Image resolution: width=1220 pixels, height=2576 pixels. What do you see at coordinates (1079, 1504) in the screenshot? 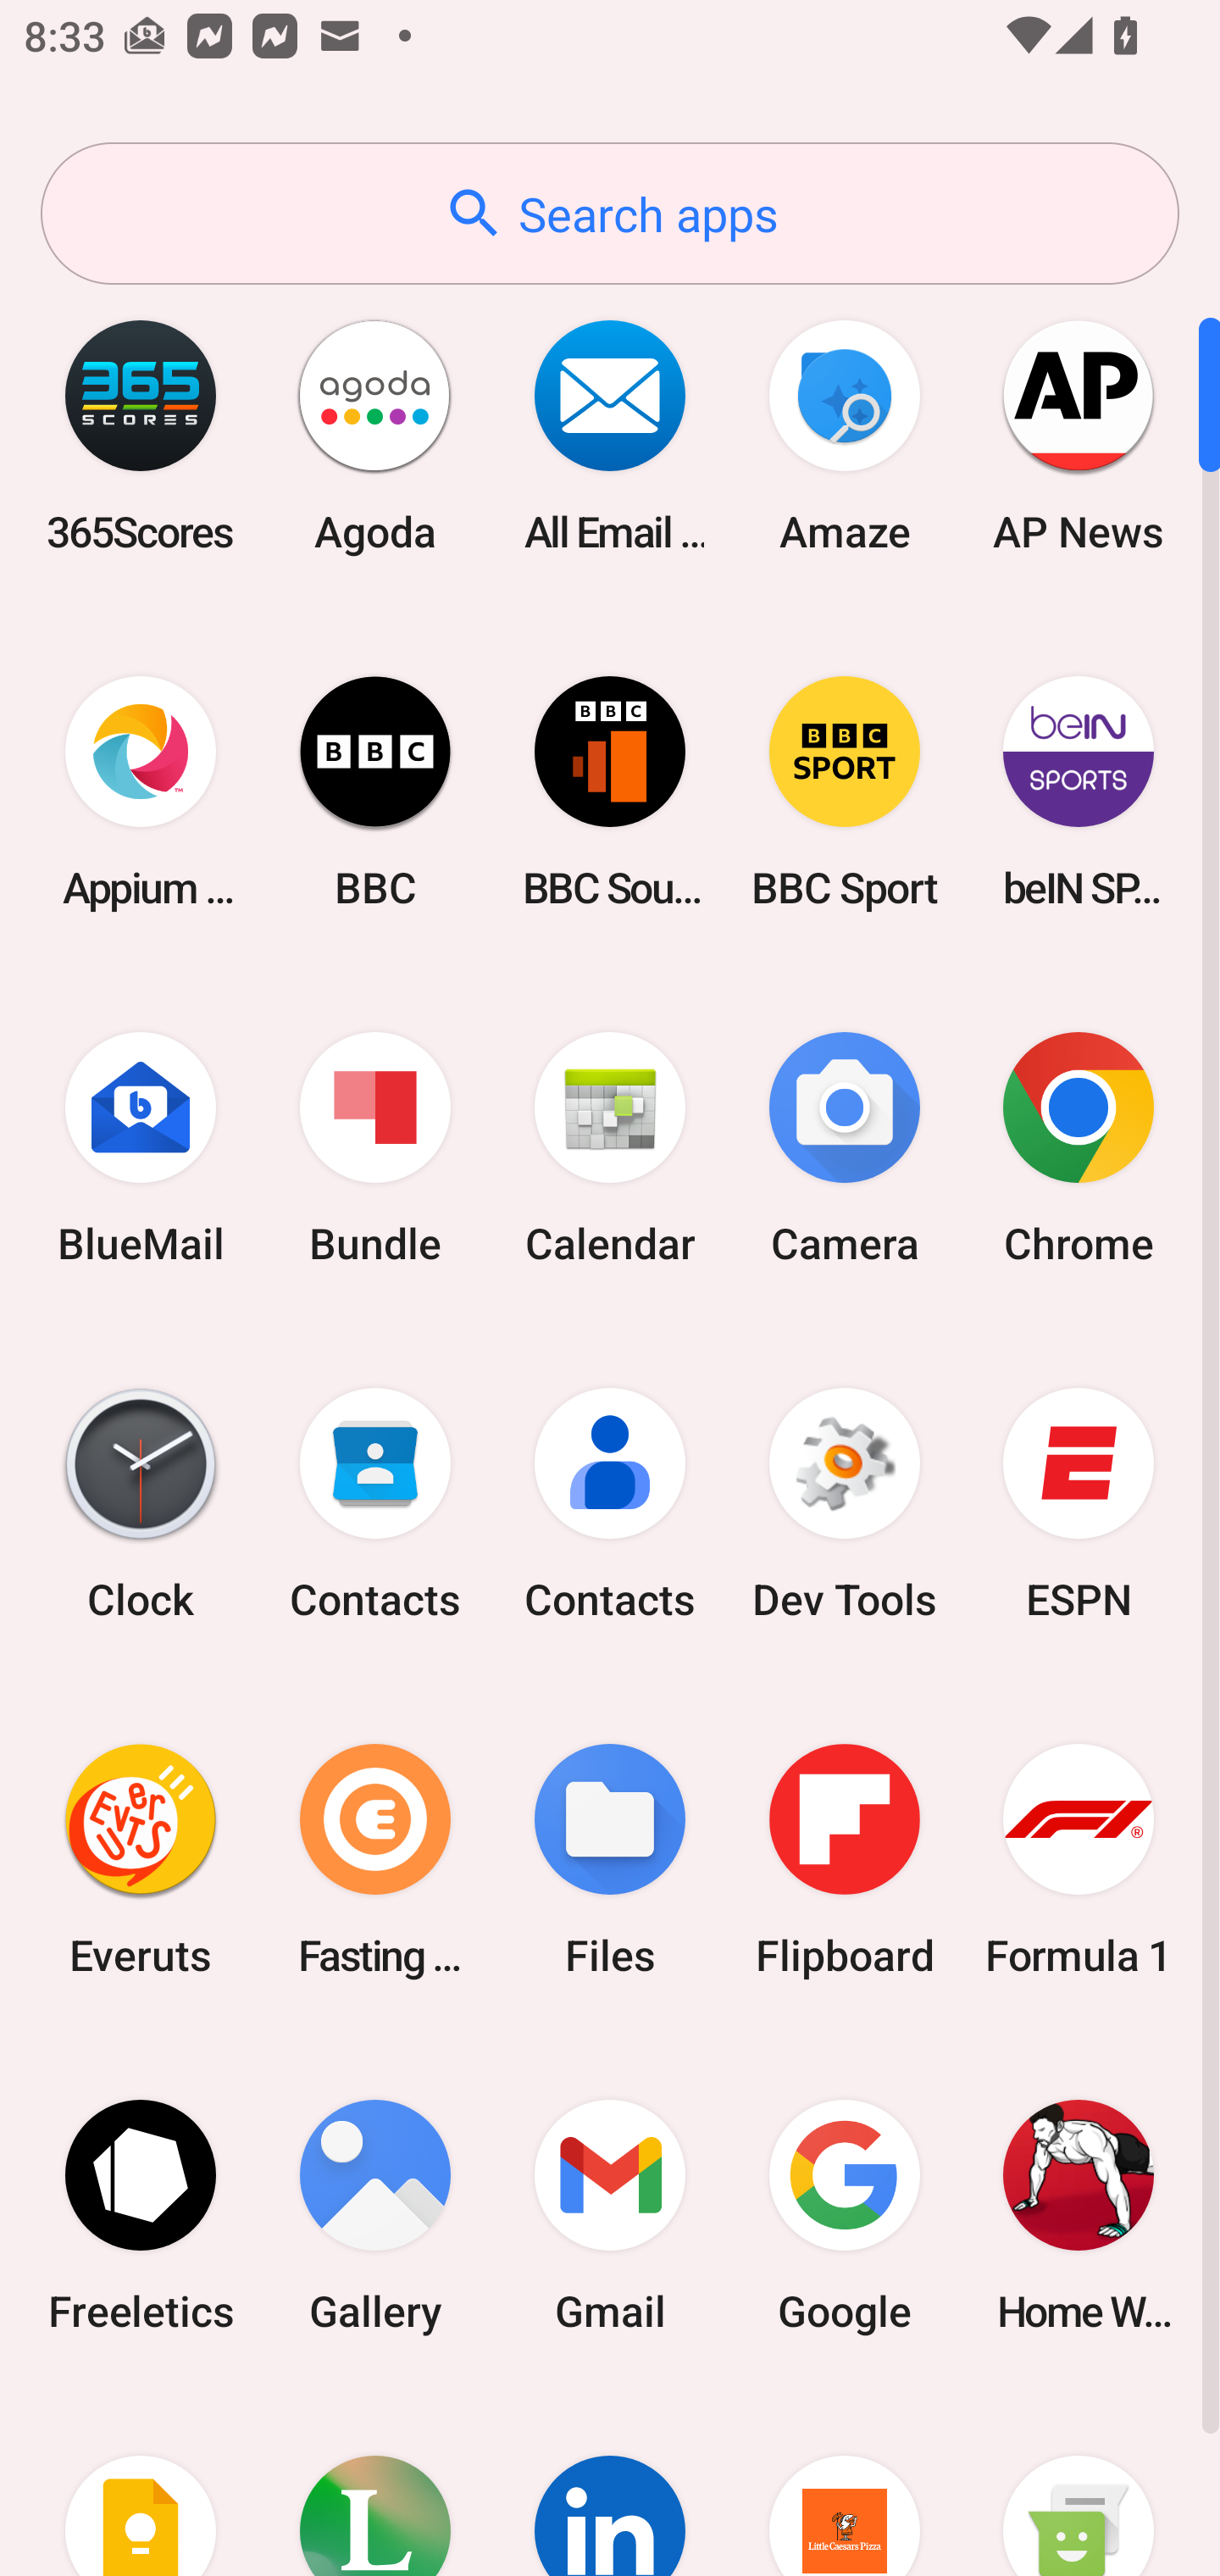
I see `ESPN` at bounding box center [1079, 1504].